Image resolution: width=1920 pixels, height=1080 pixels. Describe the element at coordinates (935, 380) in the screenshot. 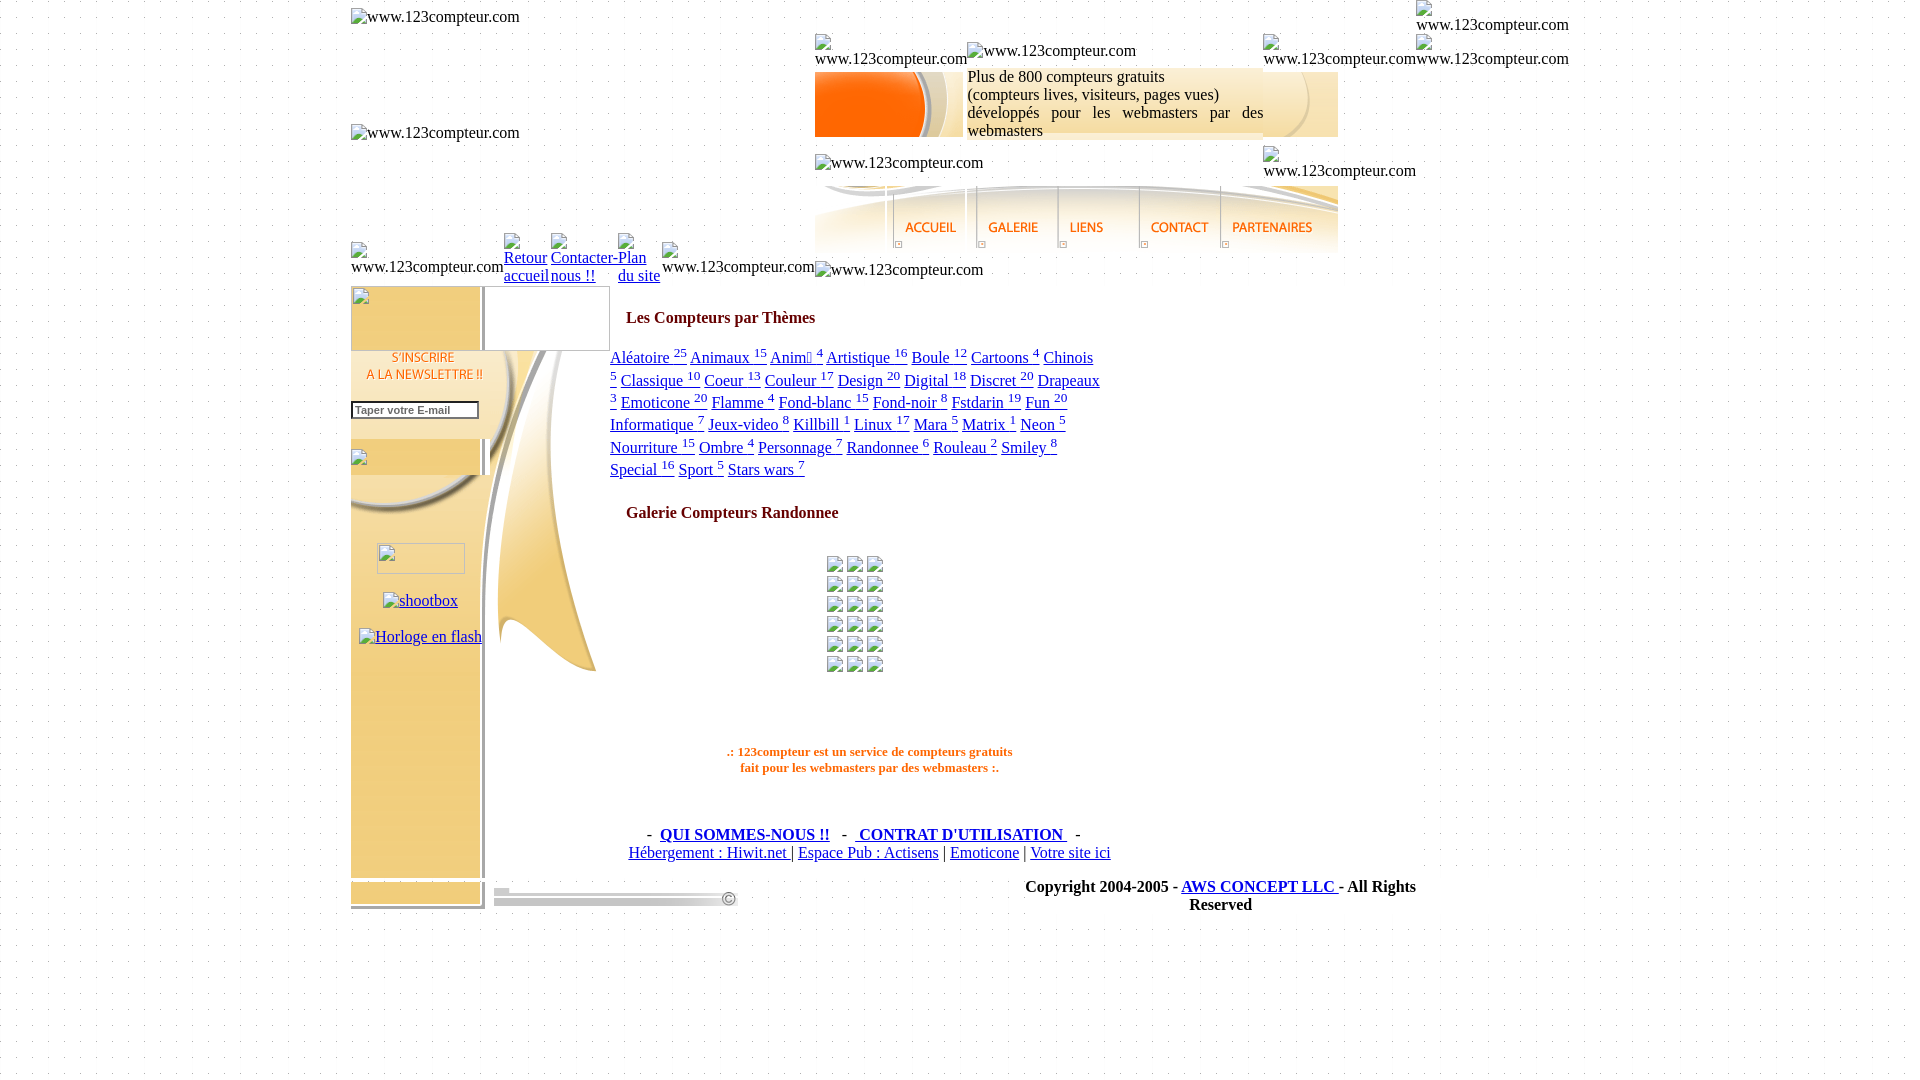

I see `Digital 18` at that location.